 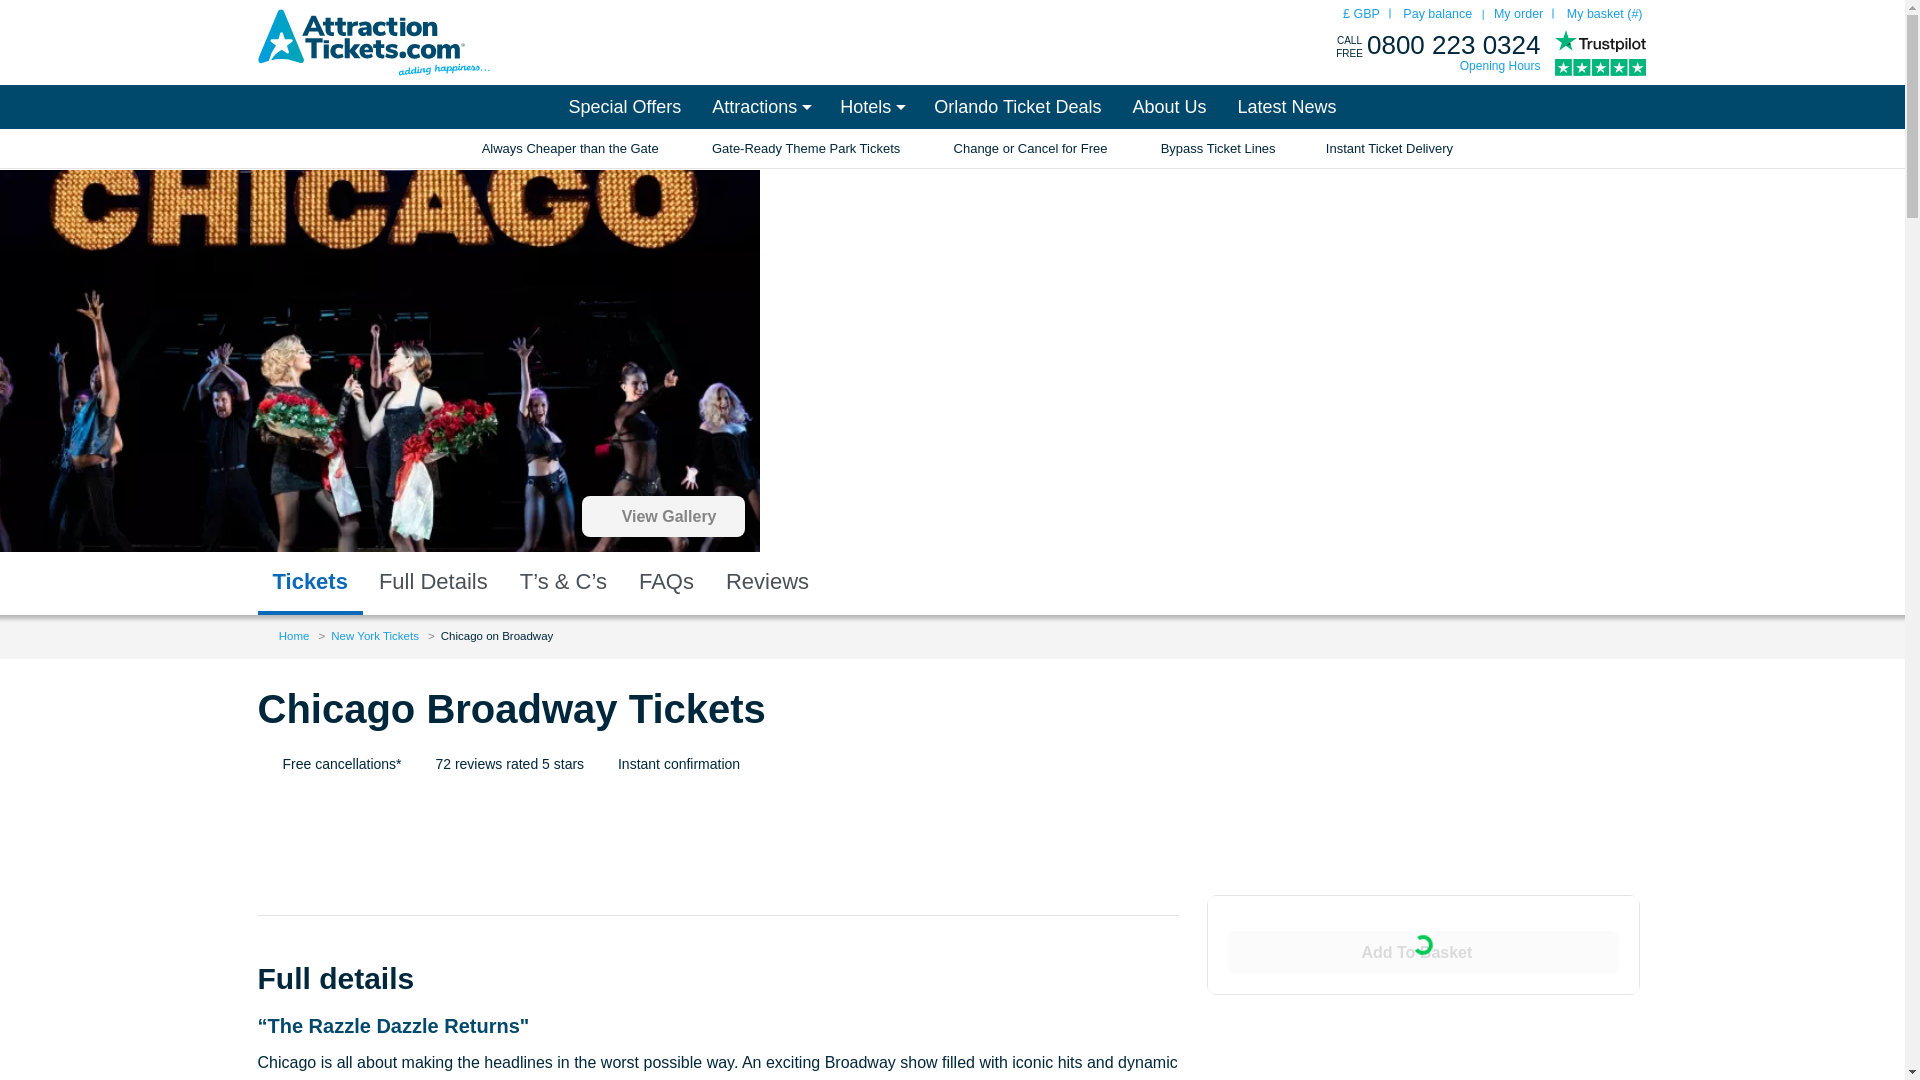 I want to click on Hotels, so click(x=871, y=106).